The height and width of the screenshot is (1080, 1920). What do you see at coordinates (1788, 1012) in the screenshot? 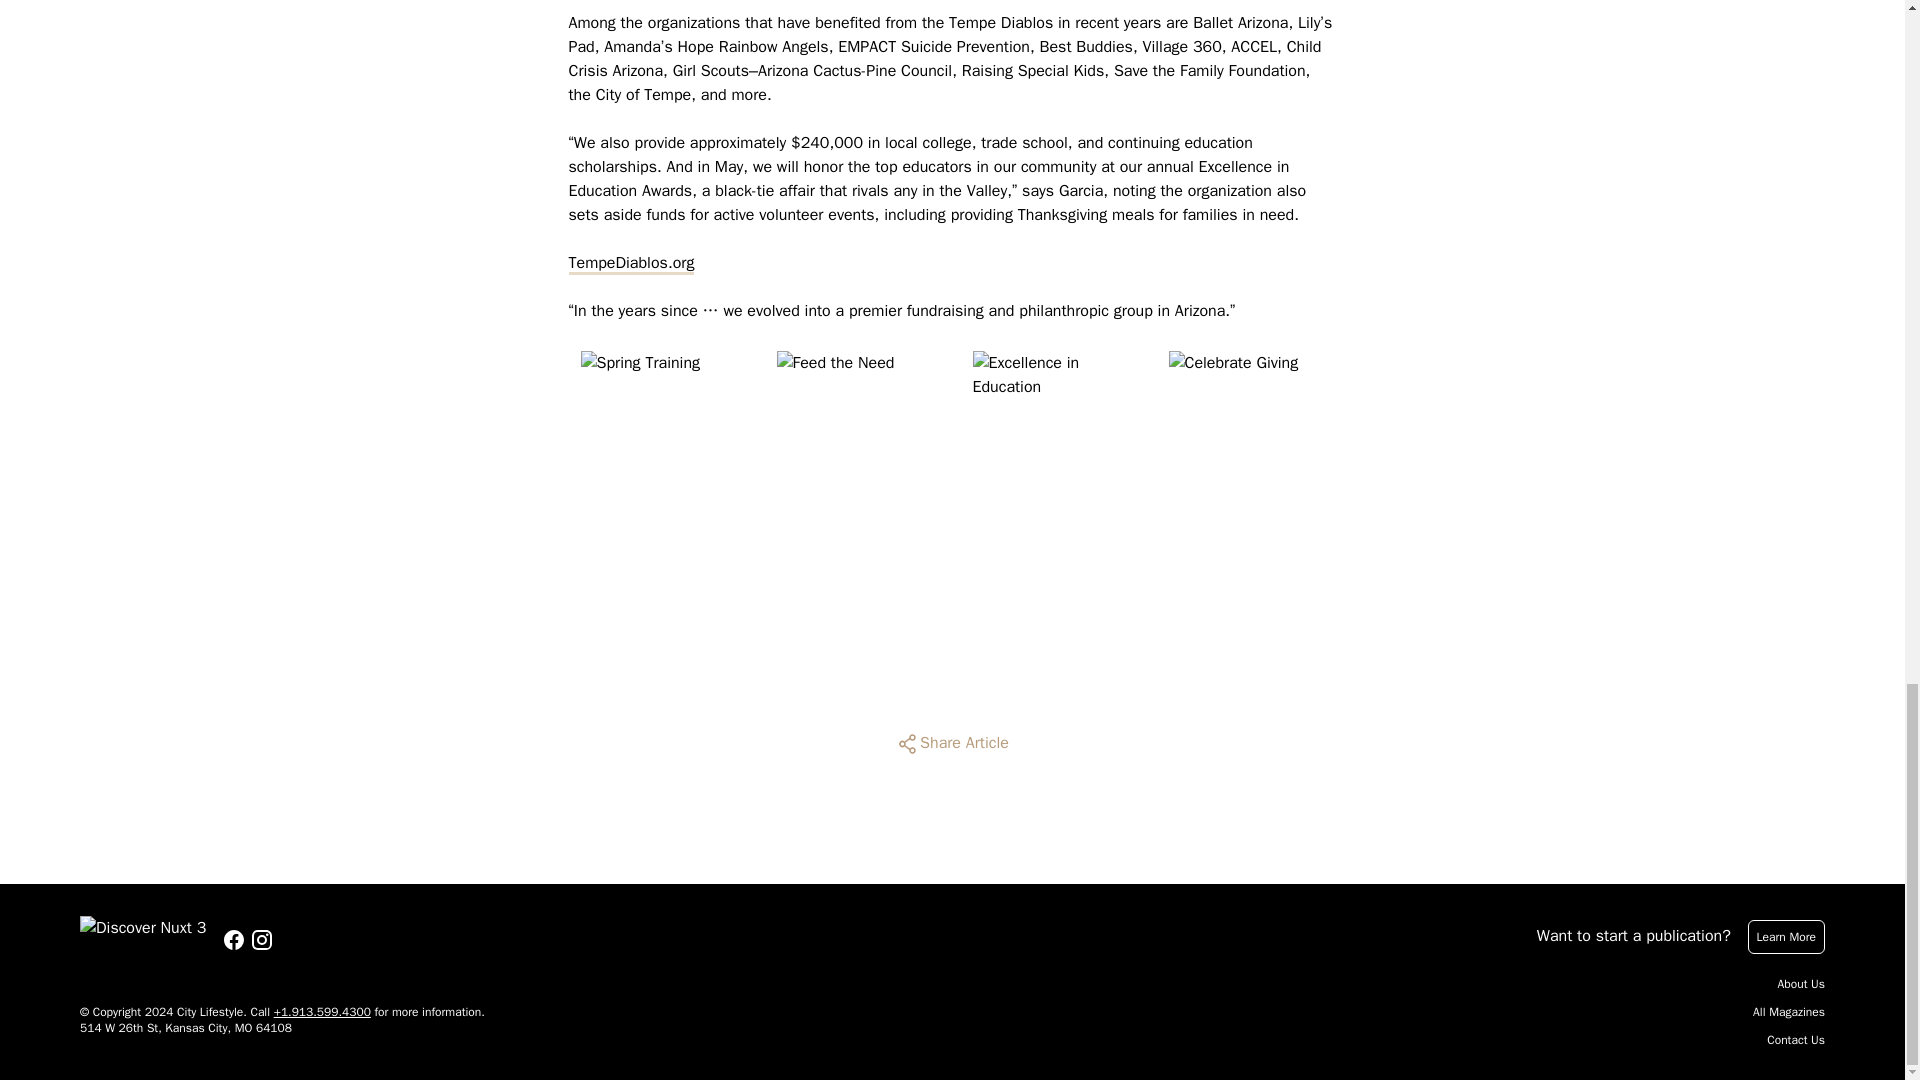
I see `All Magazines` at bounding box center [1788, 1012].